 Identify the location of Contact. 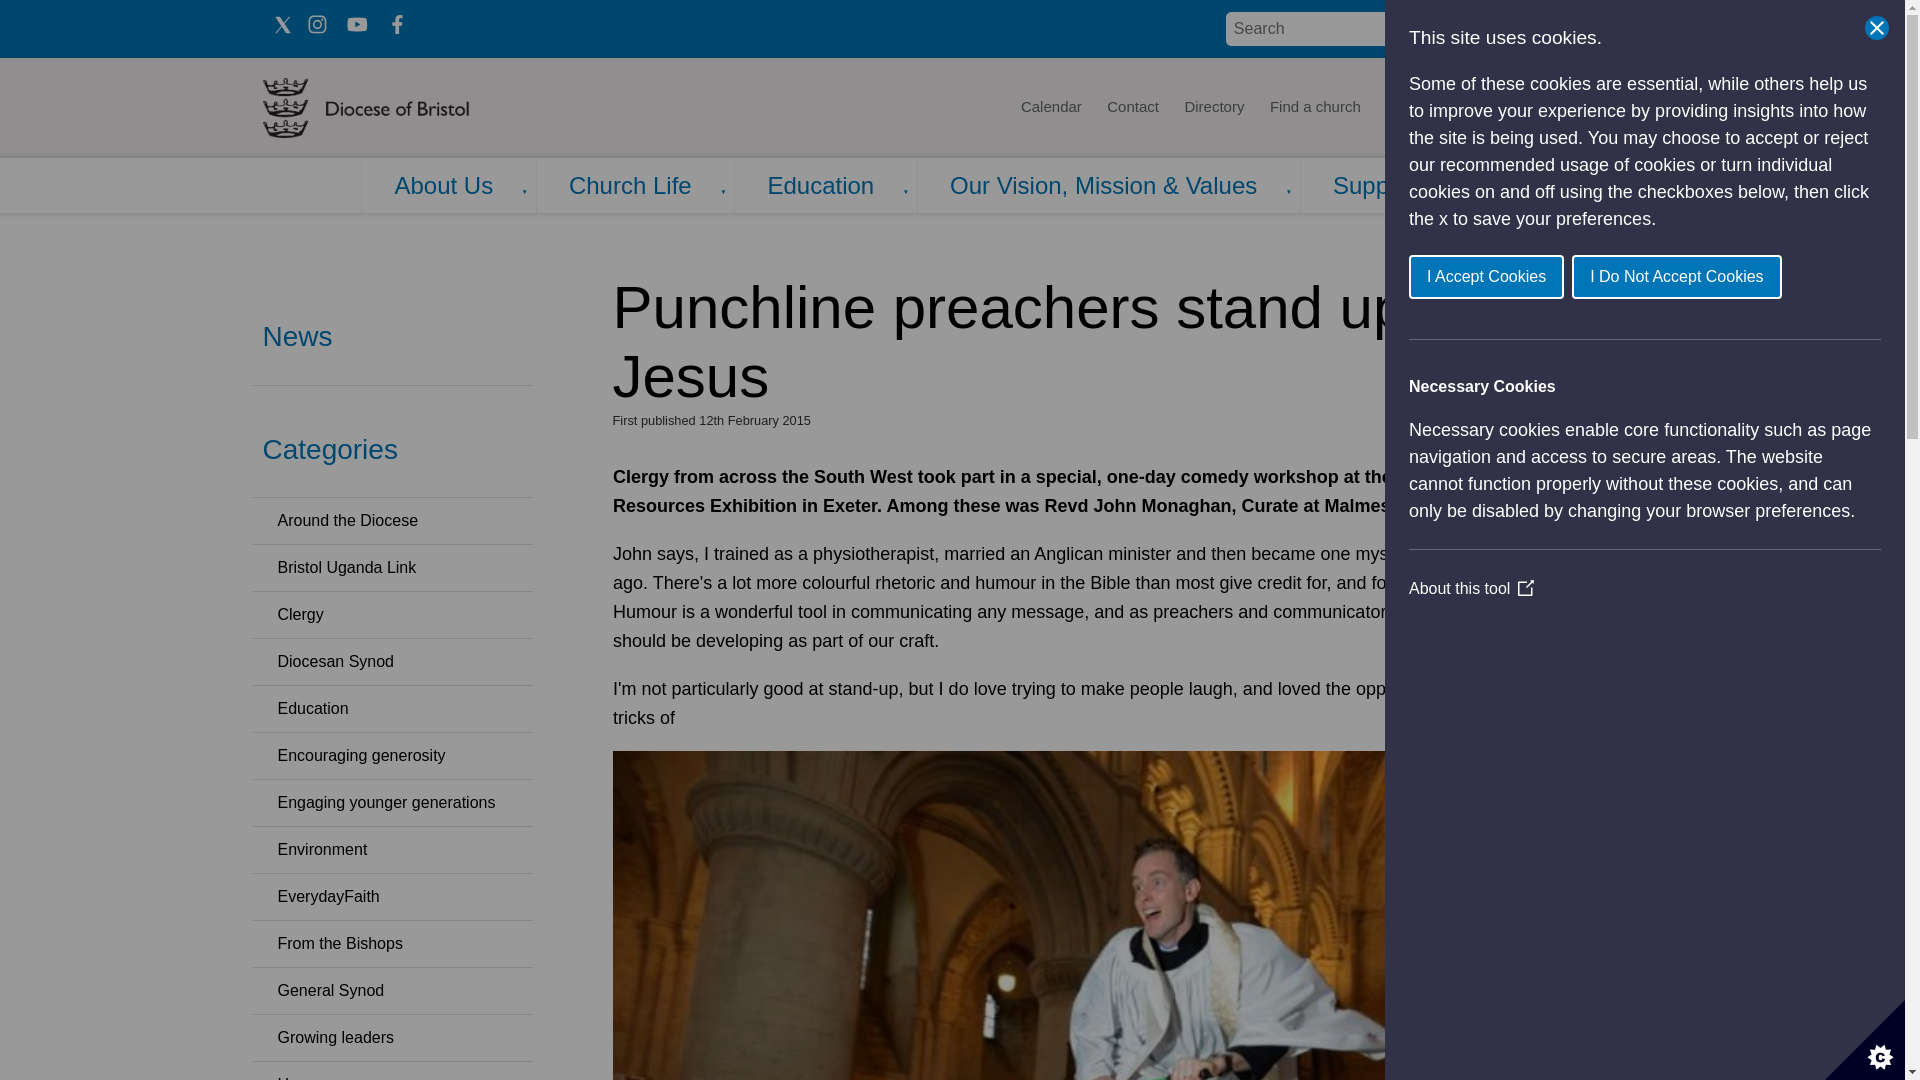
(1132, 108).